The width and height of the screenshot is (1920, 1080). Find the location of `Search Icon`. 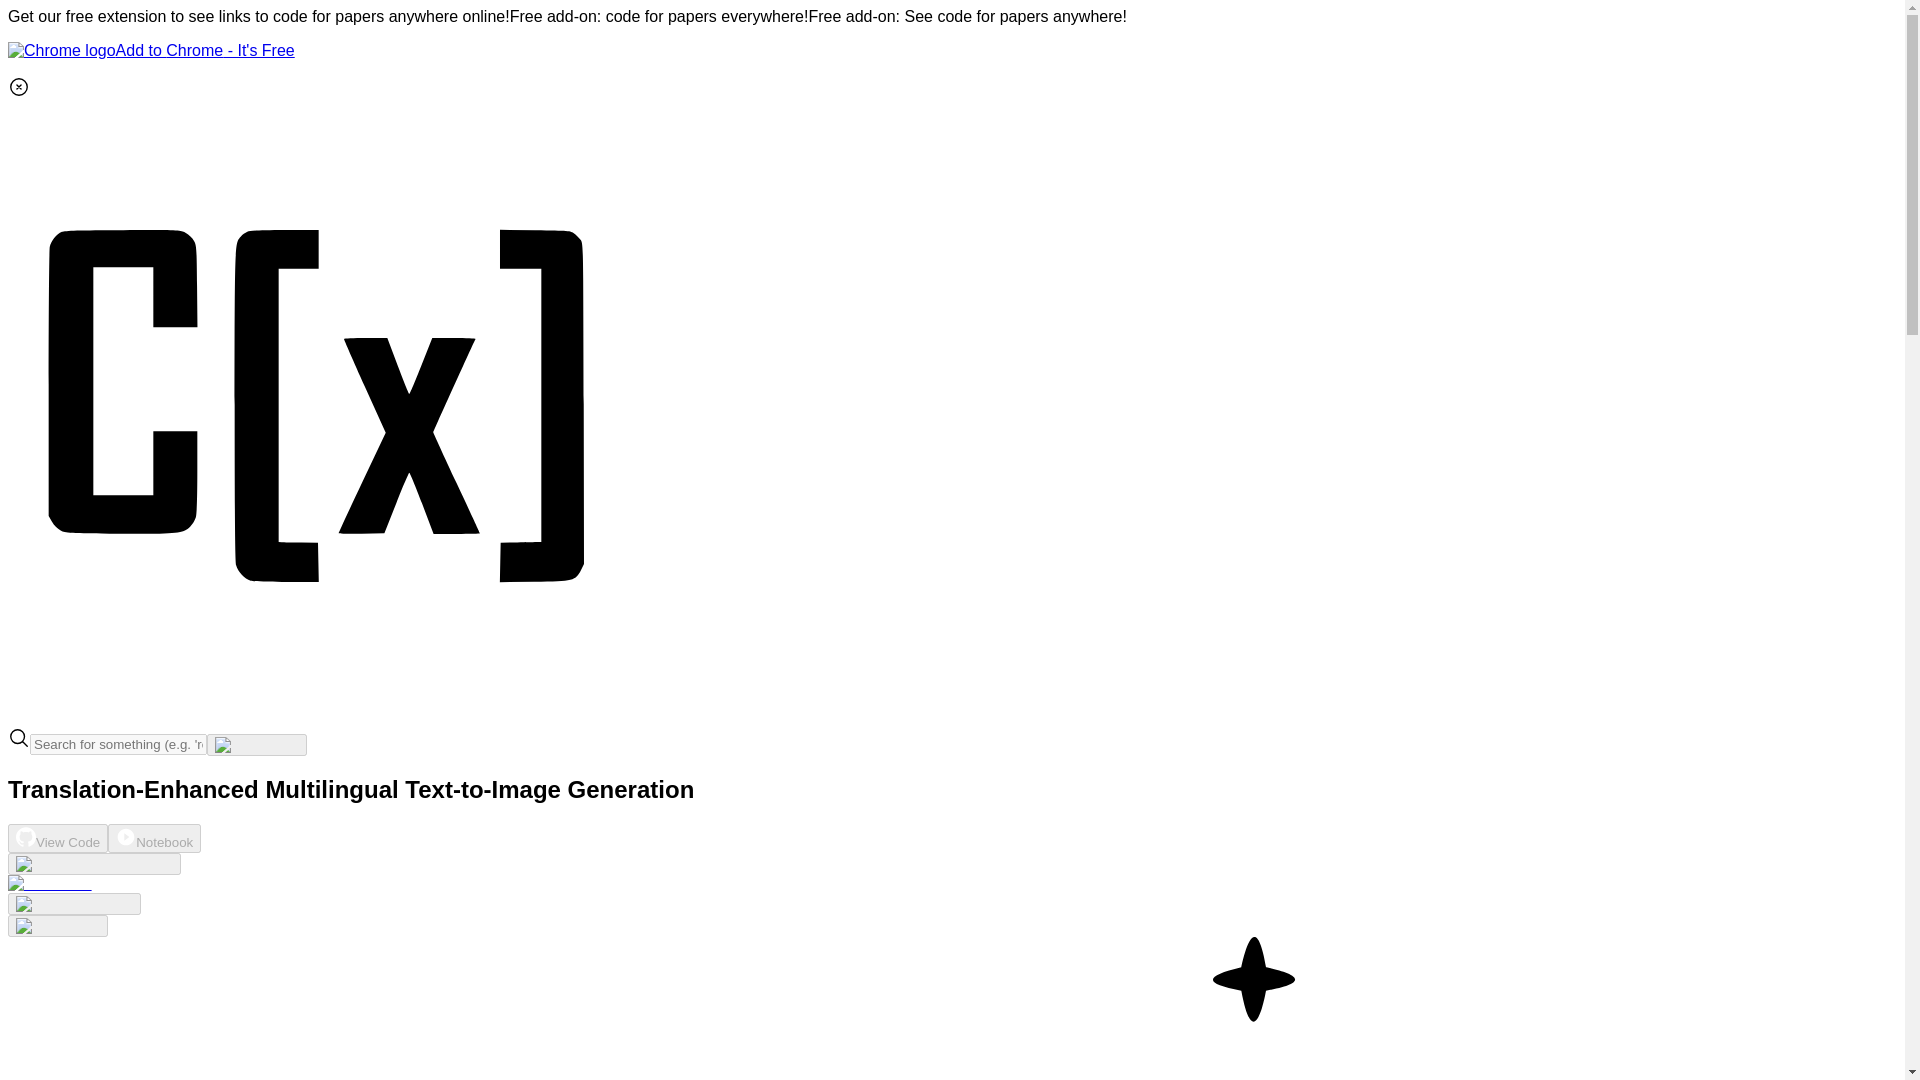

Search Icon is located at coordinates (18, 738).